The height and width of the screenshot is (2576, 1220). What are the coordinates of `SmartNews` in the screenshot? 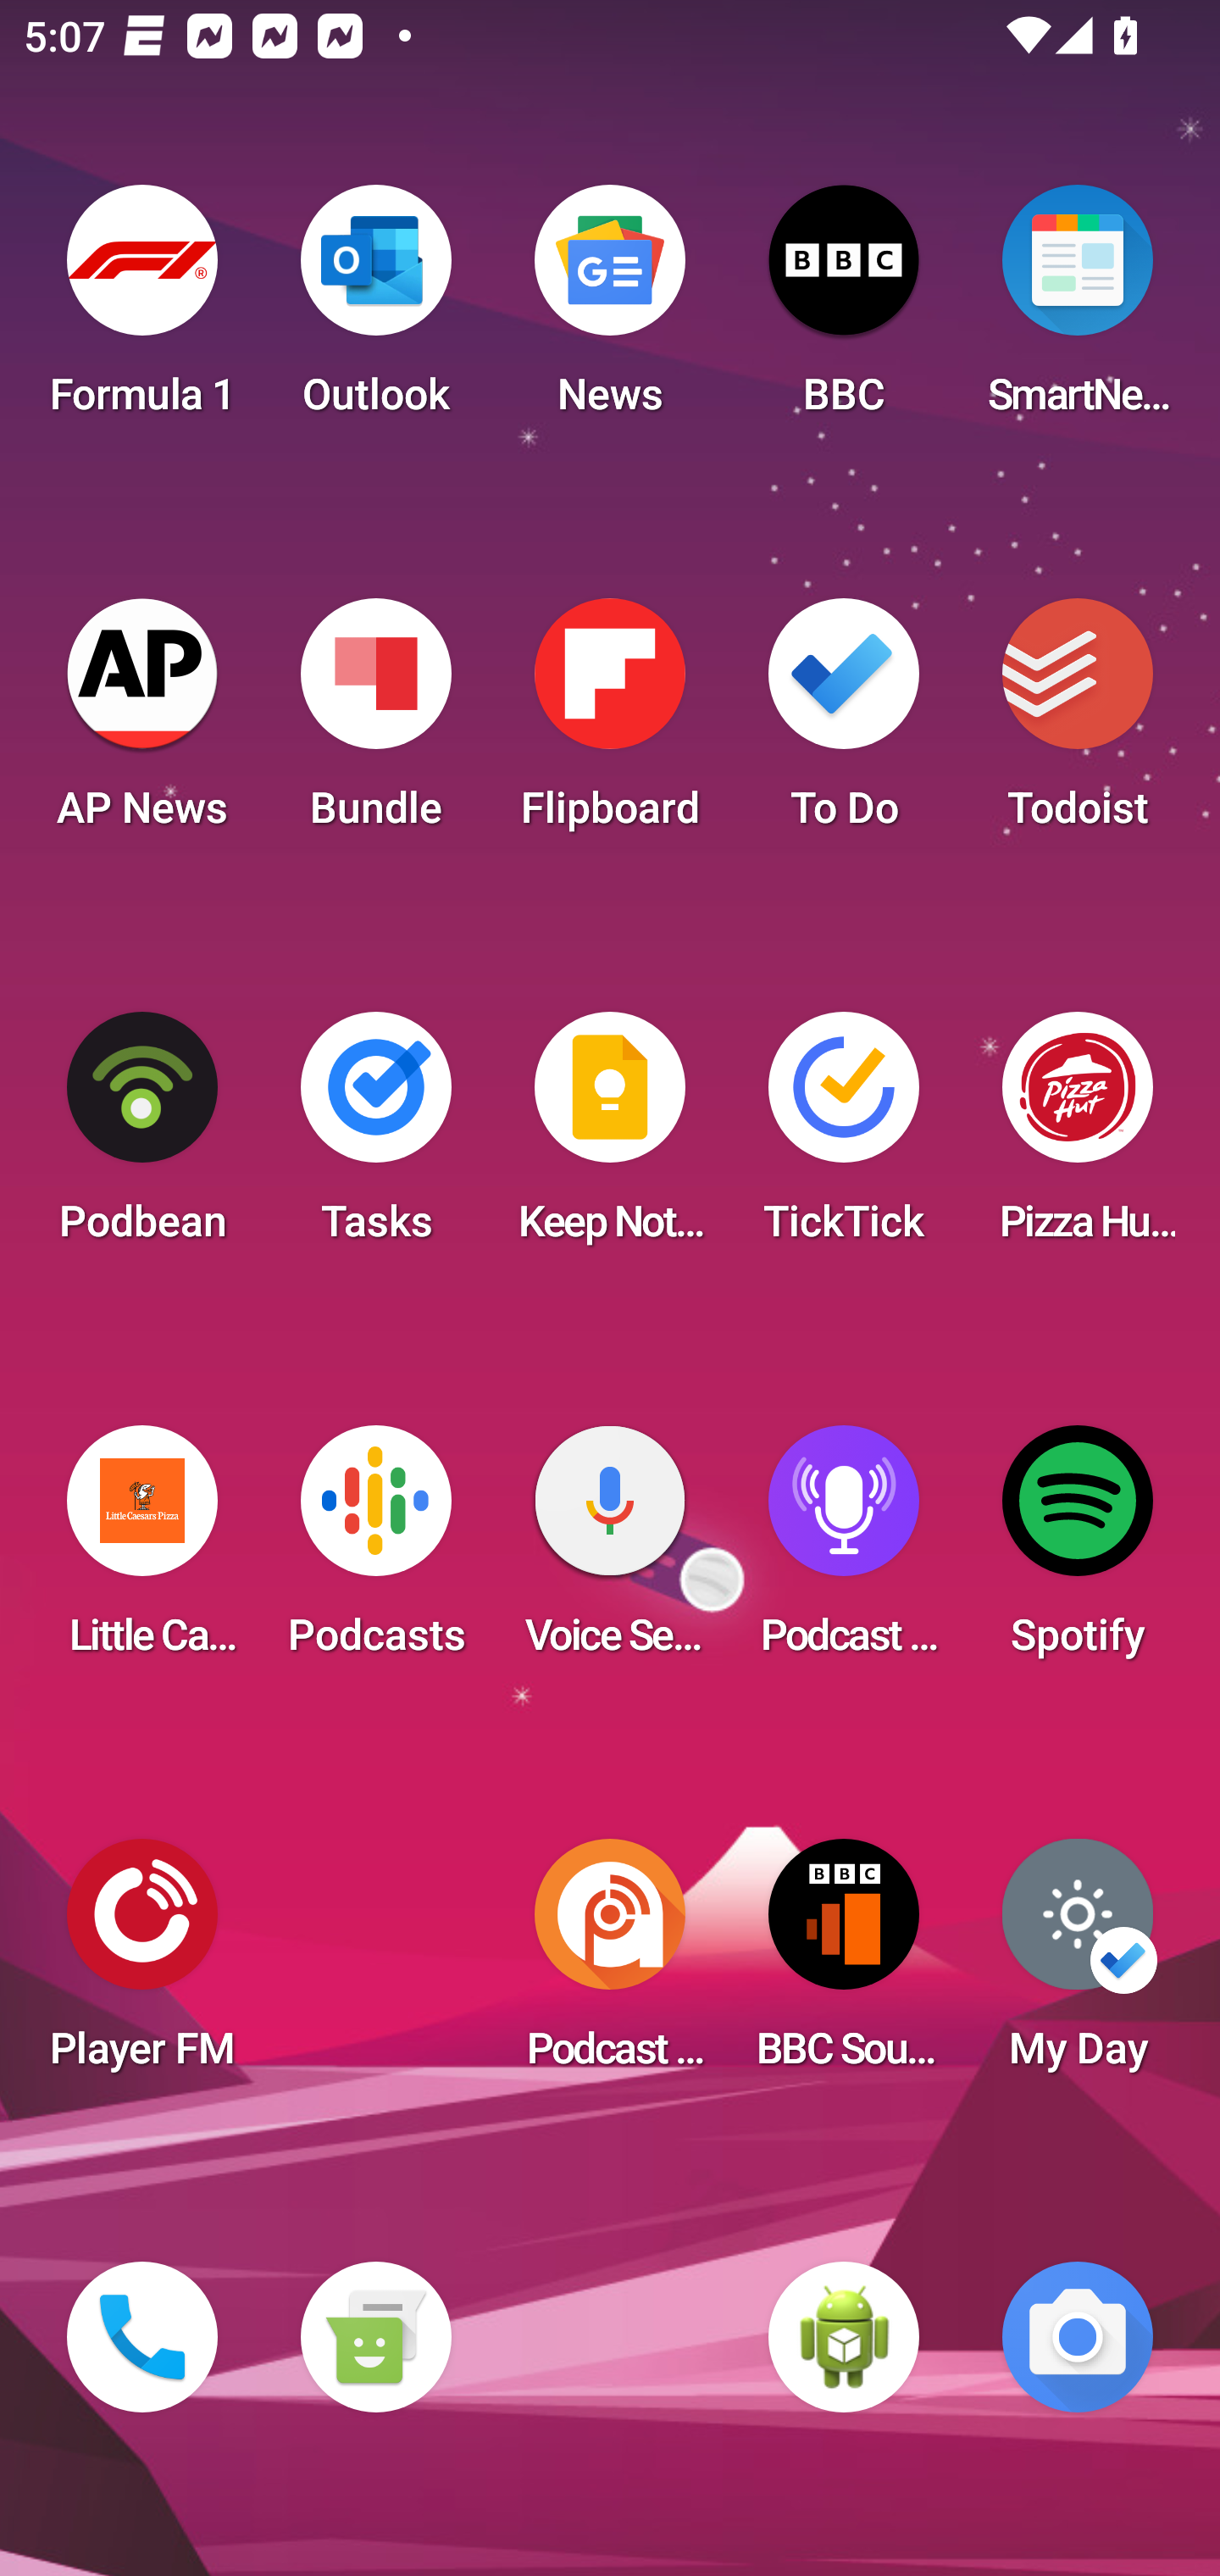 It's located at (1078, 310).